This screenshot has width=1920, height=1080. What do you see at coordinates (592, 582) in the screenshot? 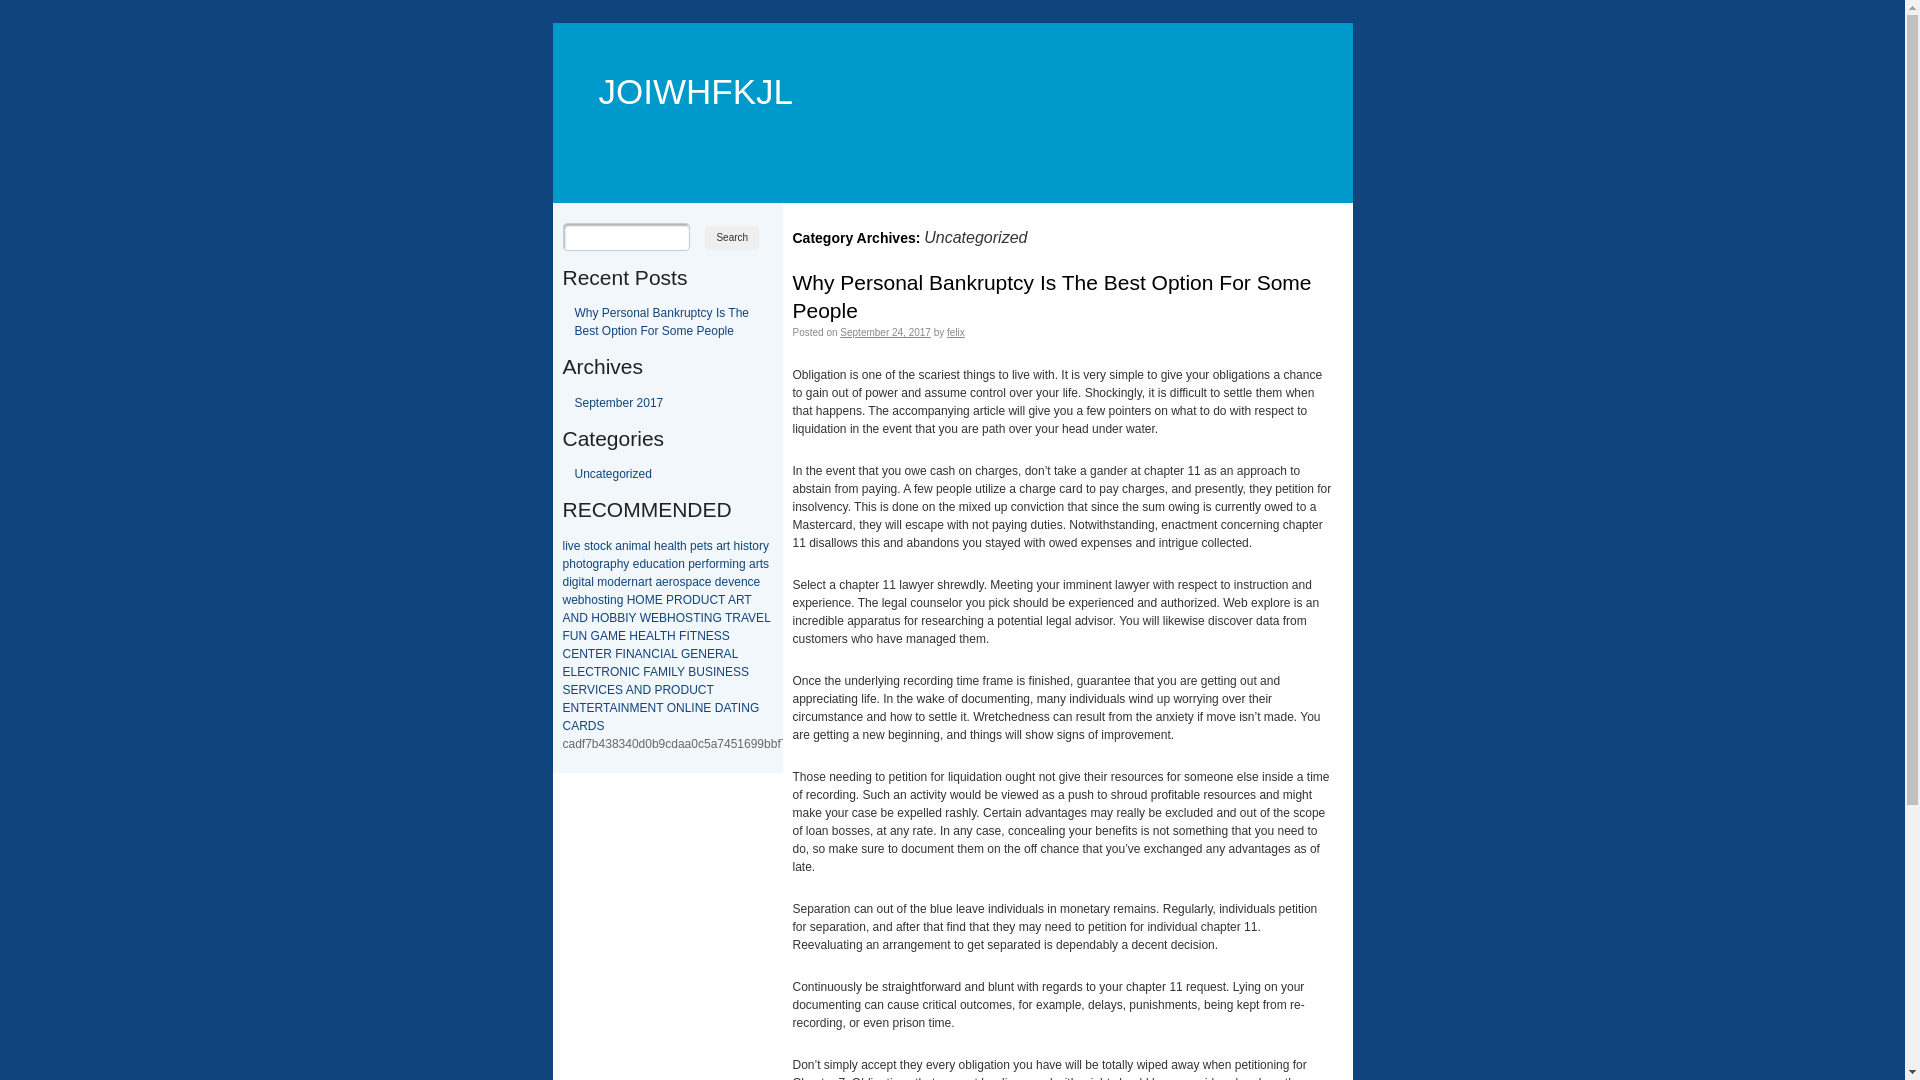
I see `l` at bounding box center [592, 582].